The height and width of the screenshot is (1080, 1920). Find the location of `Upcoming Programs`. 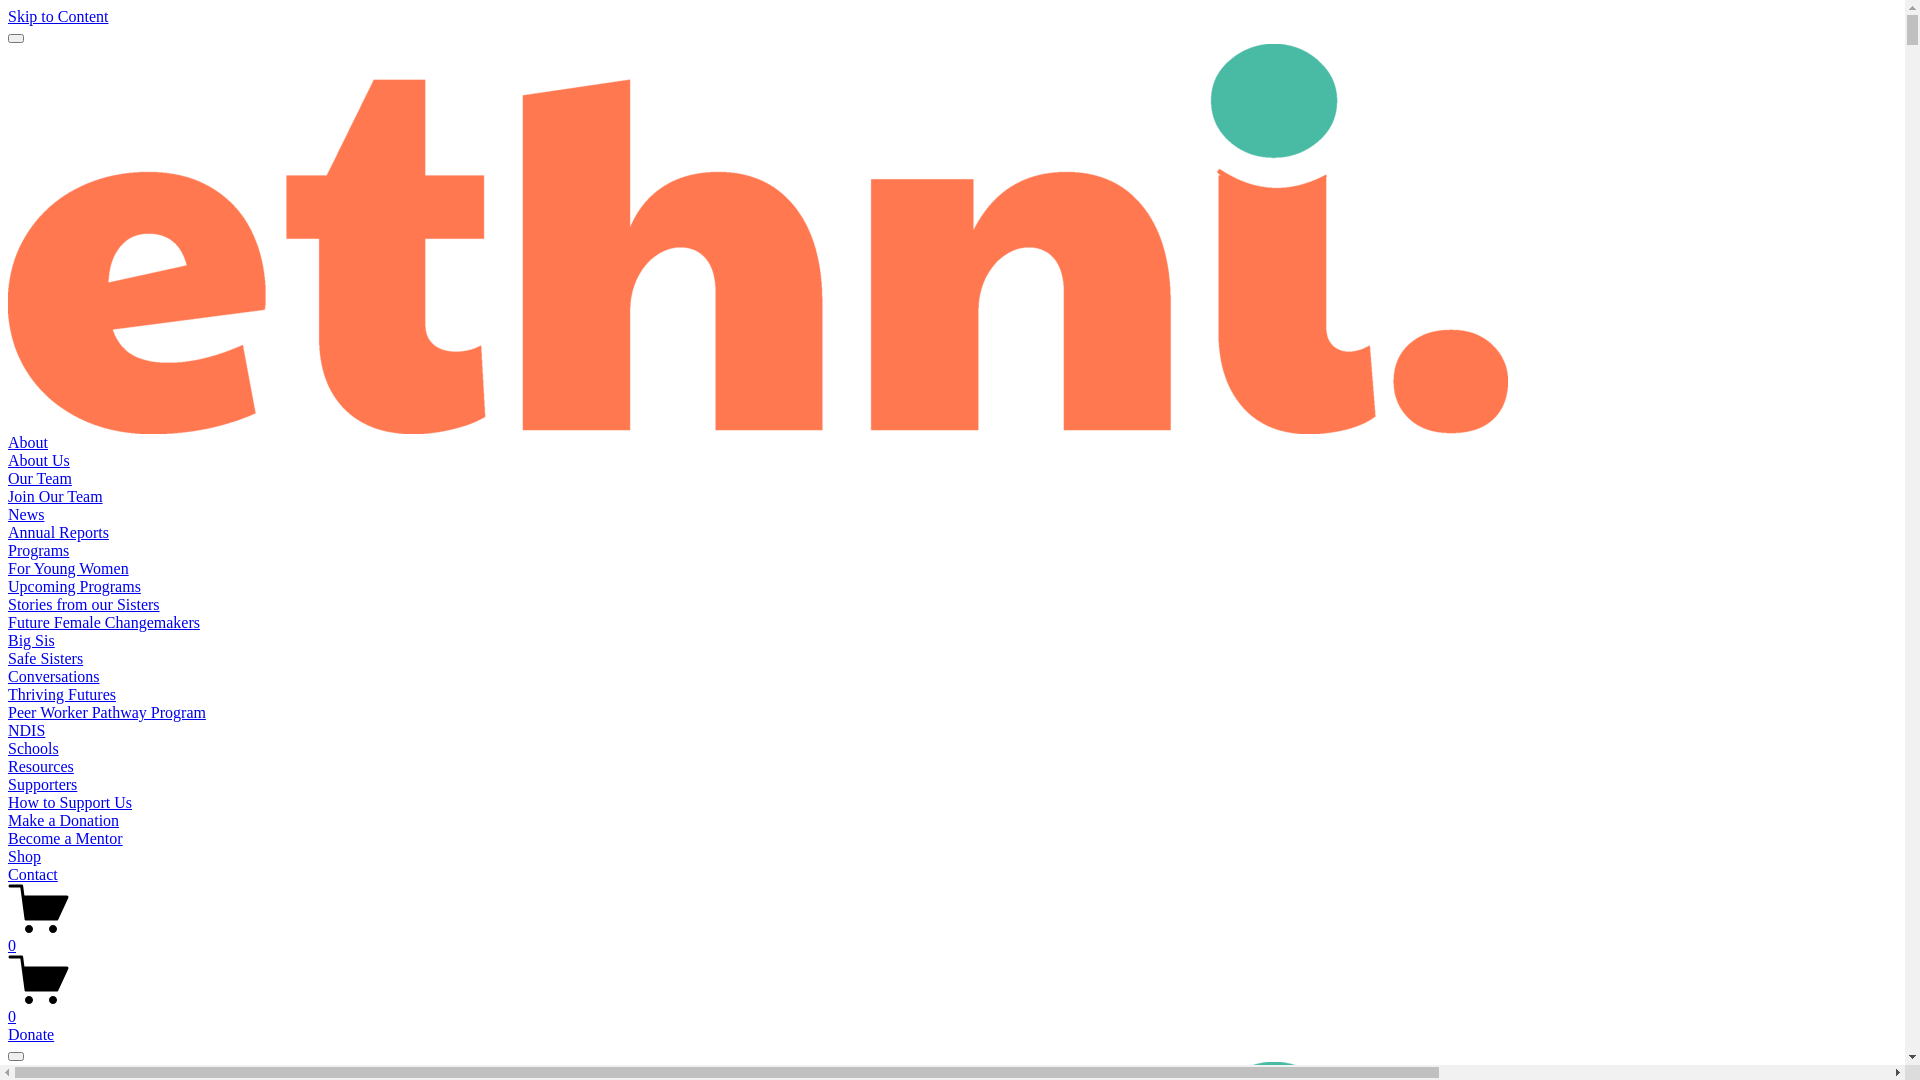

Upcoming Programs is located at coordinates (74, 586).